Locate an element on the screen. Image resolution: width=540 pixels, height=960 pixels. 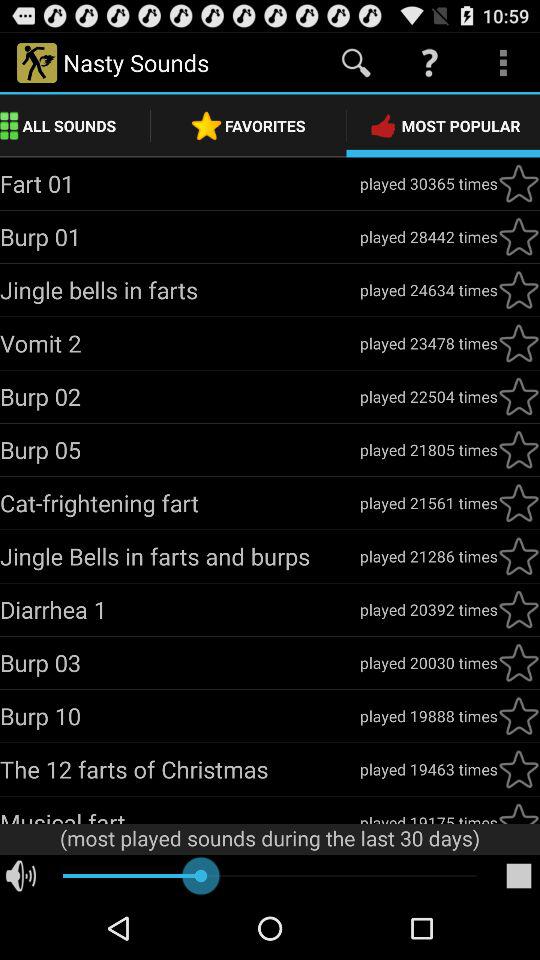
favorite is located at coordinates (519, 290).